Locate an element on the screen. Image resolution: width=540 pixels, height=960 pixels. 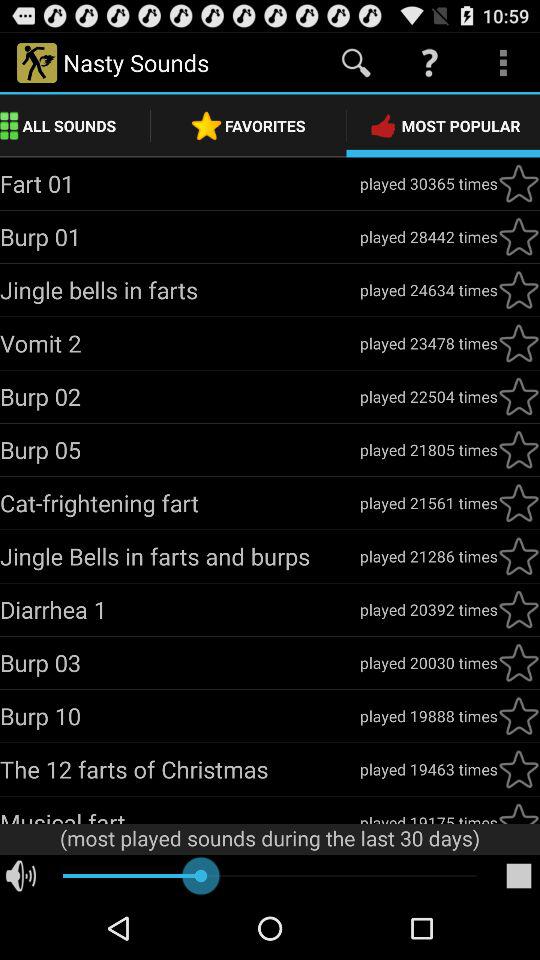
favorite is located at coordinates (519, 290).